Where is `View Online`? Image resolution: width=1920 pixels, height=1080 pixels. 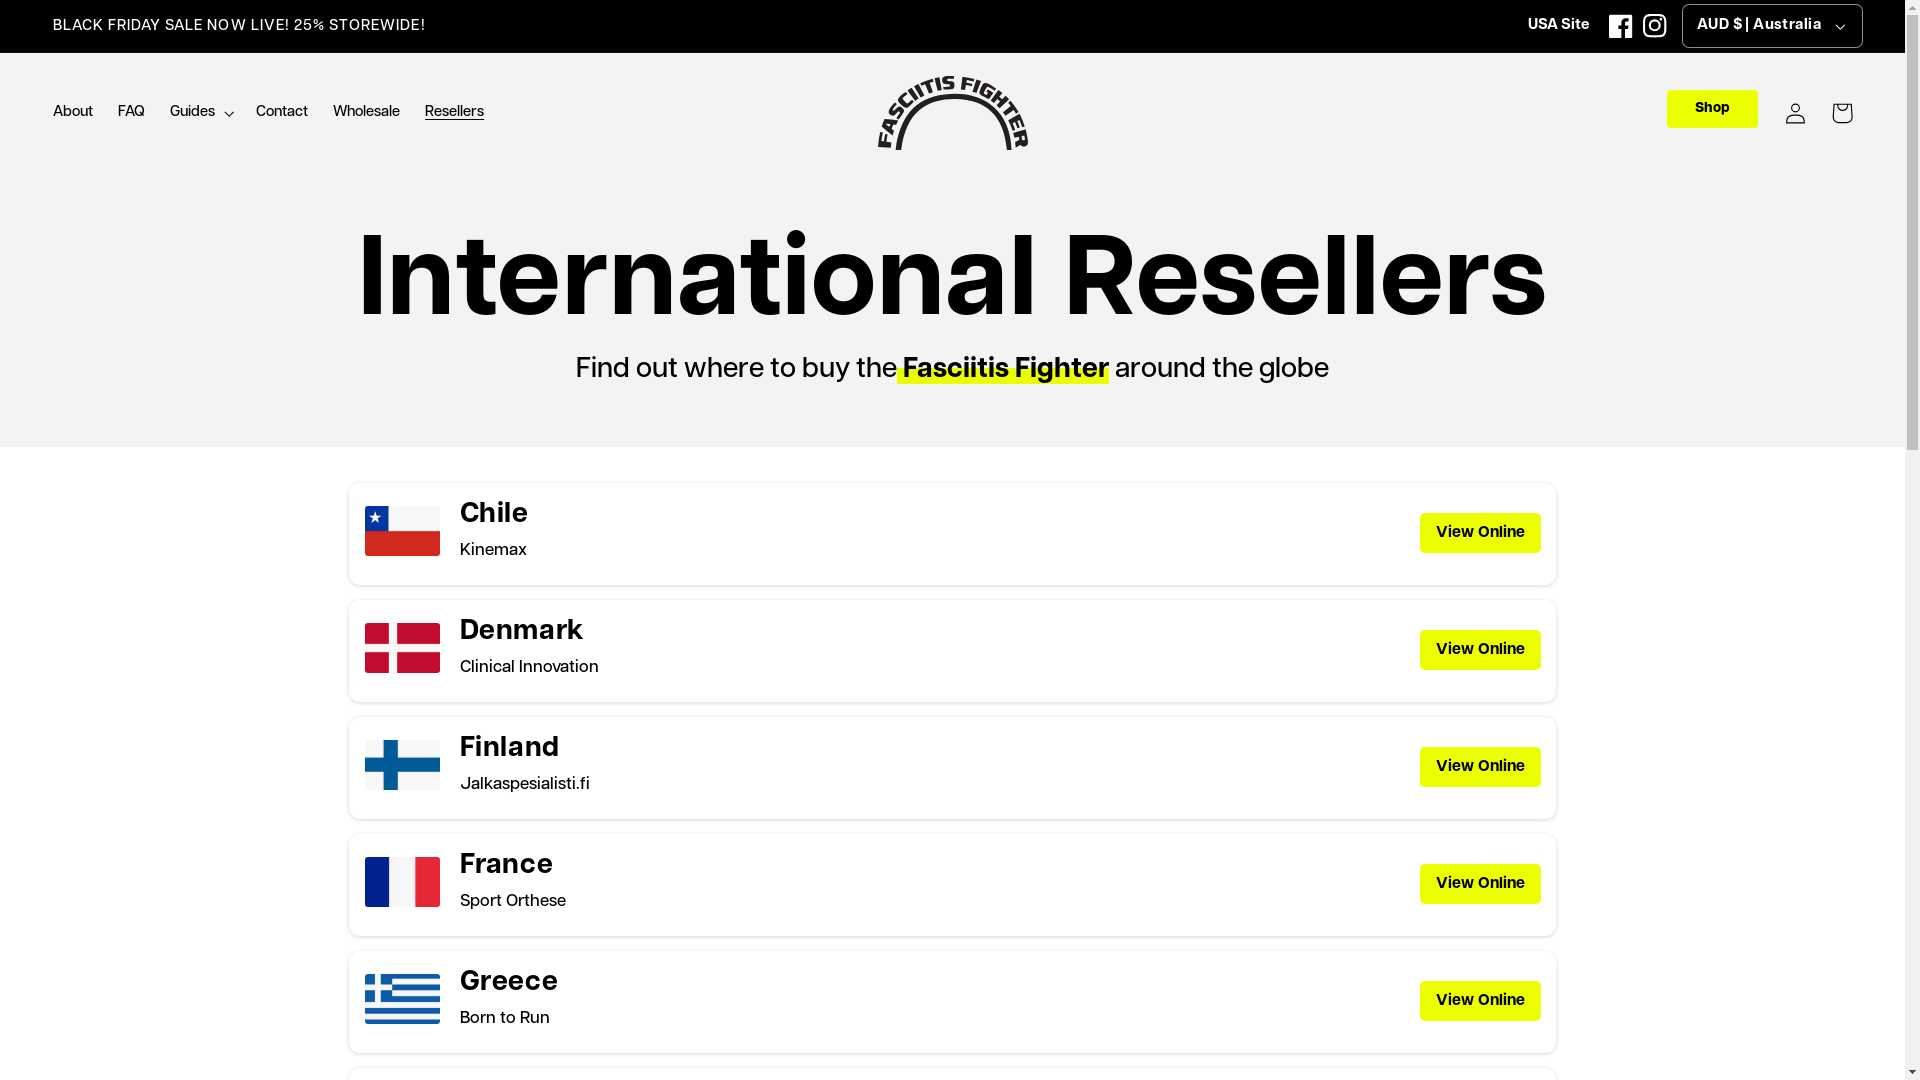
View Online is located at coordinates (1480, 1001).